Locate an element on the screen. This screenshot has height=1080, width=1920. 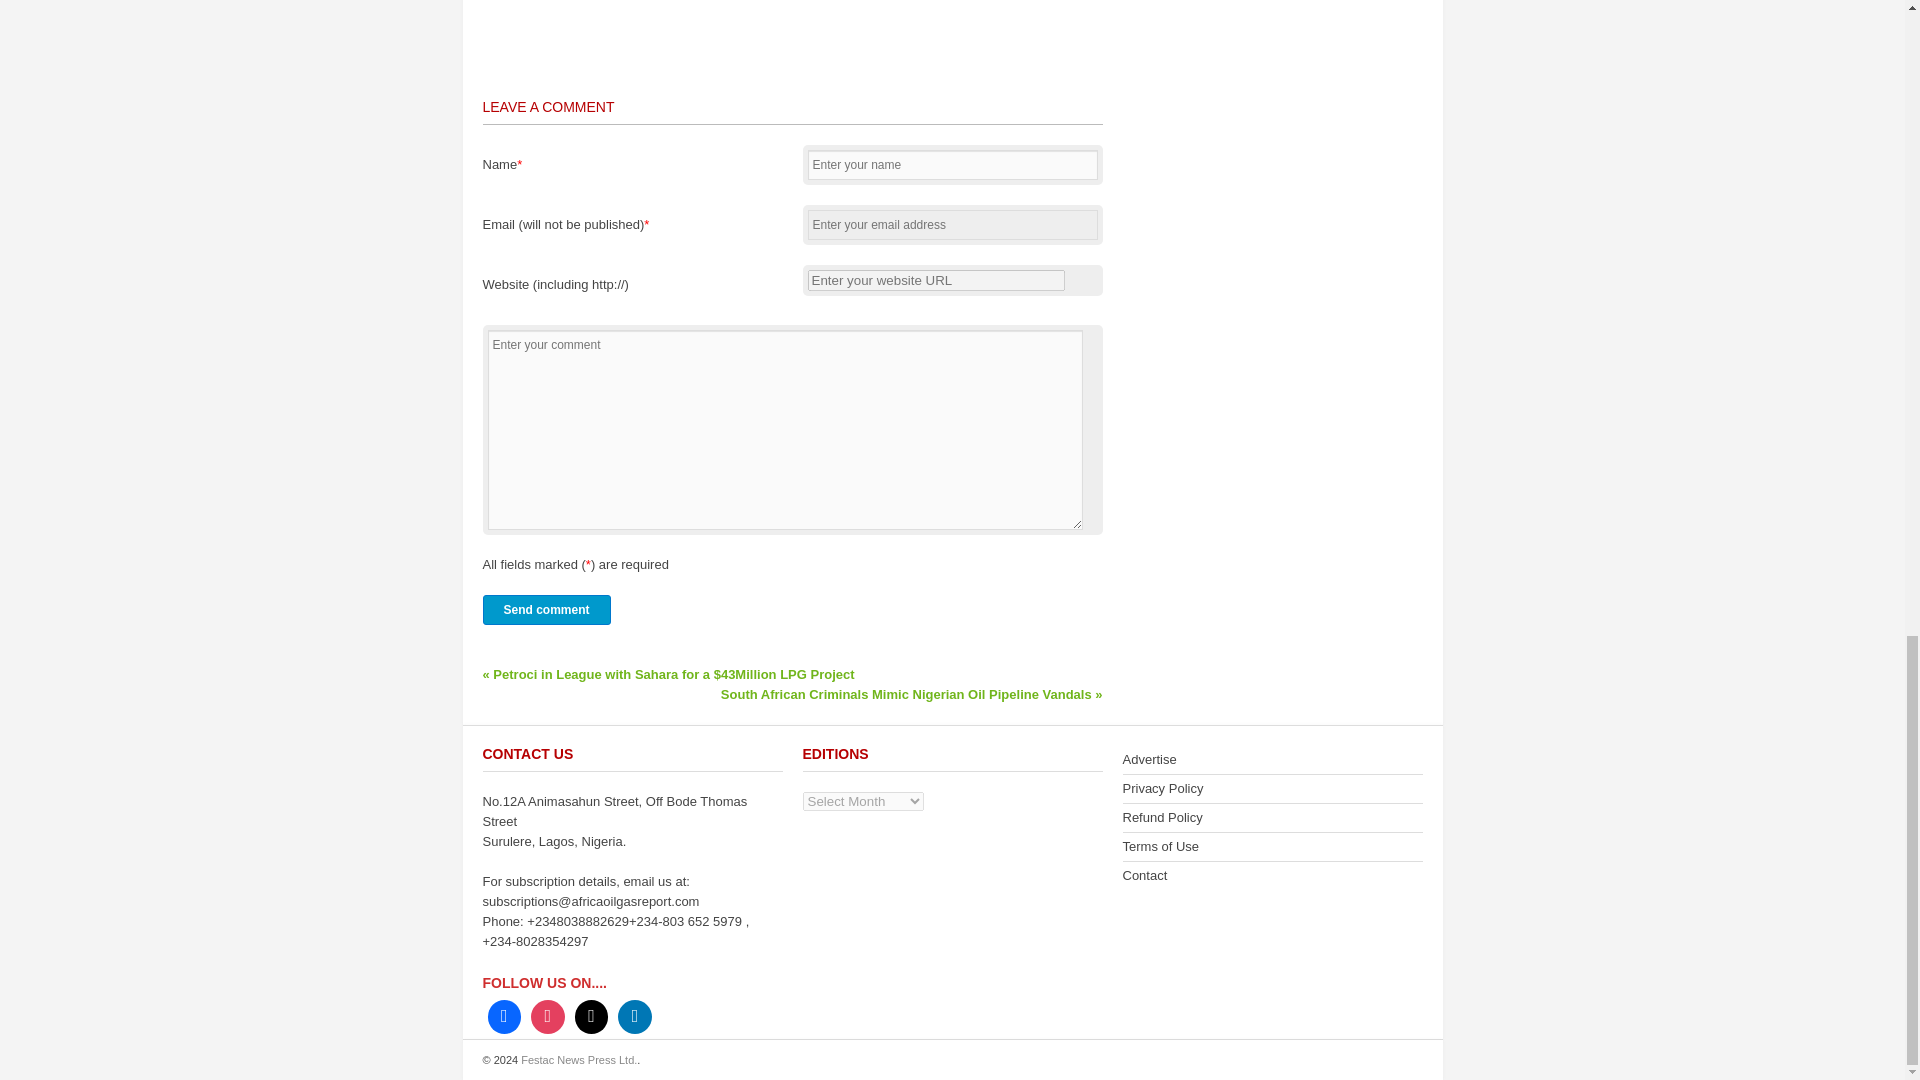
Linkedin is located at coordinates (634, 1016).